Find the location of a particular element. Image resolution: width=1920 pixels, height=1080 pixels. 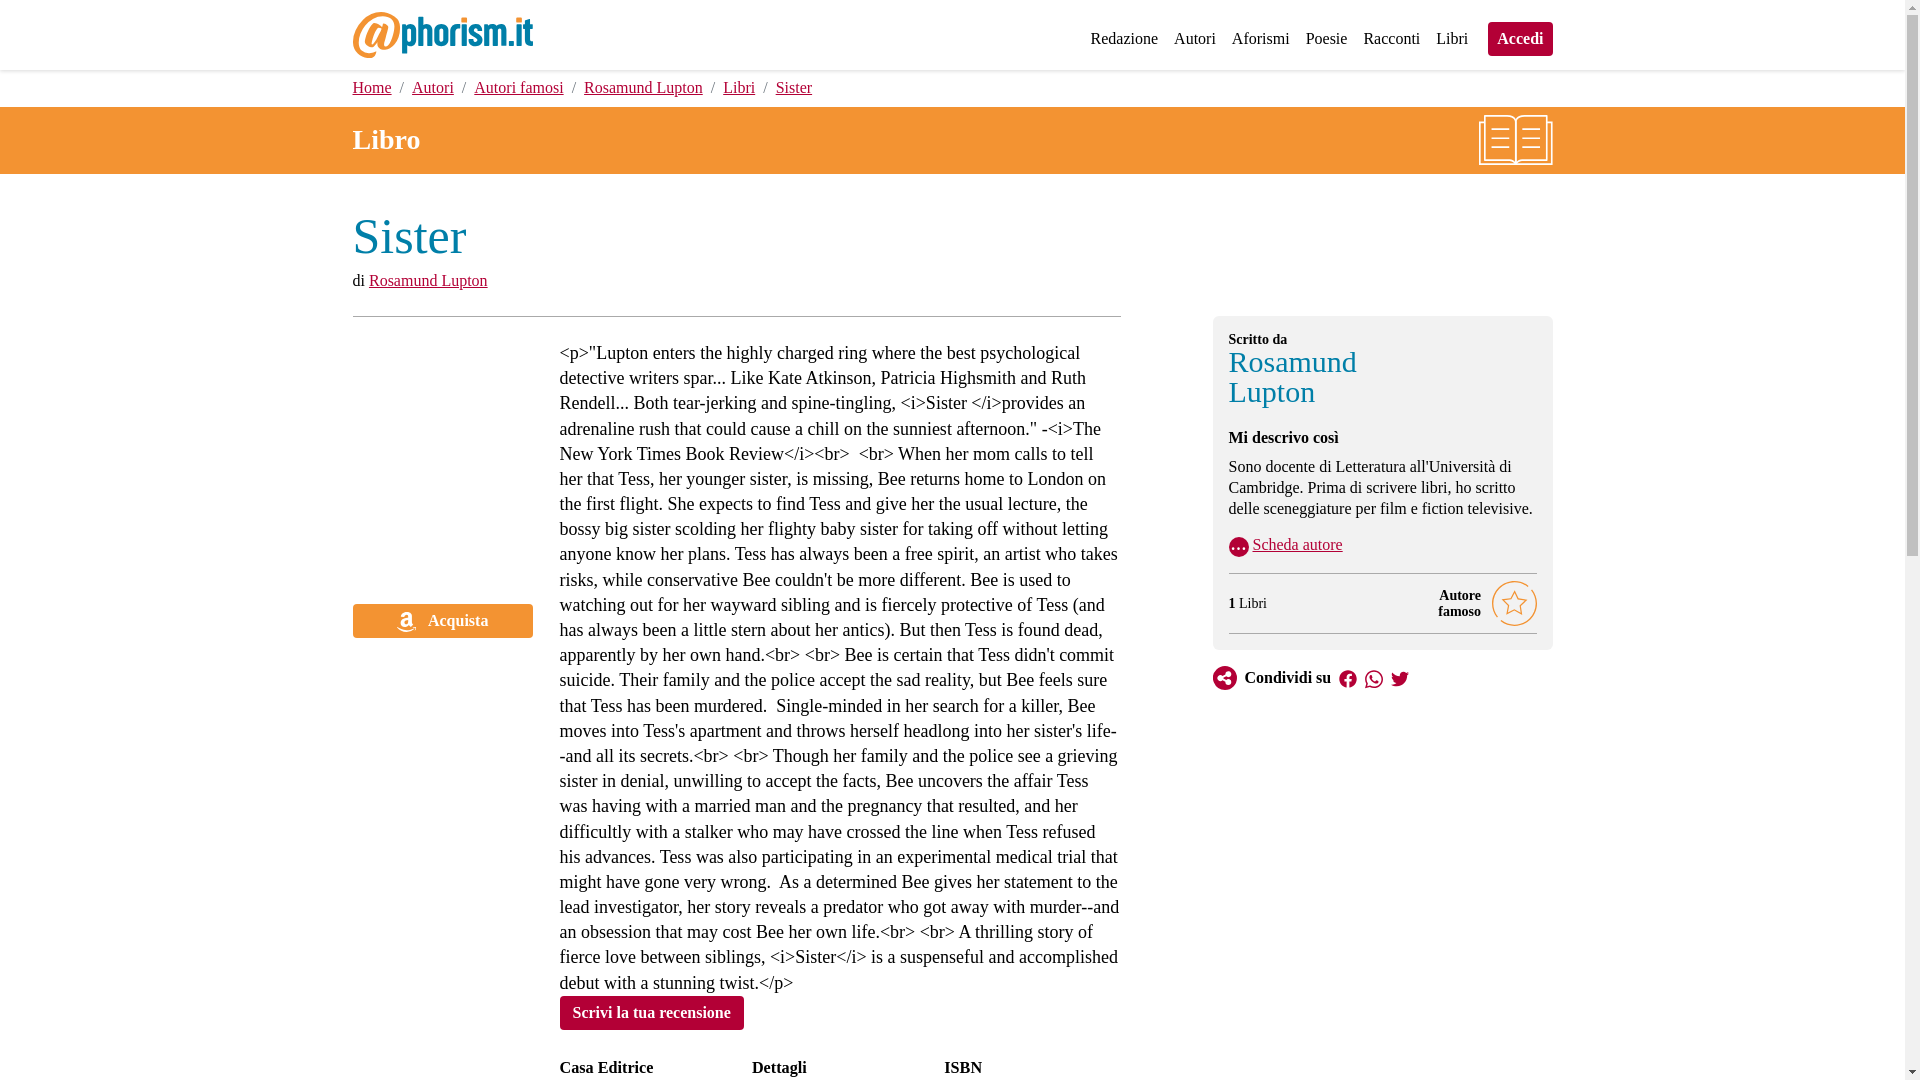

Rosamund Lupton is located at coordinates (642, 87).